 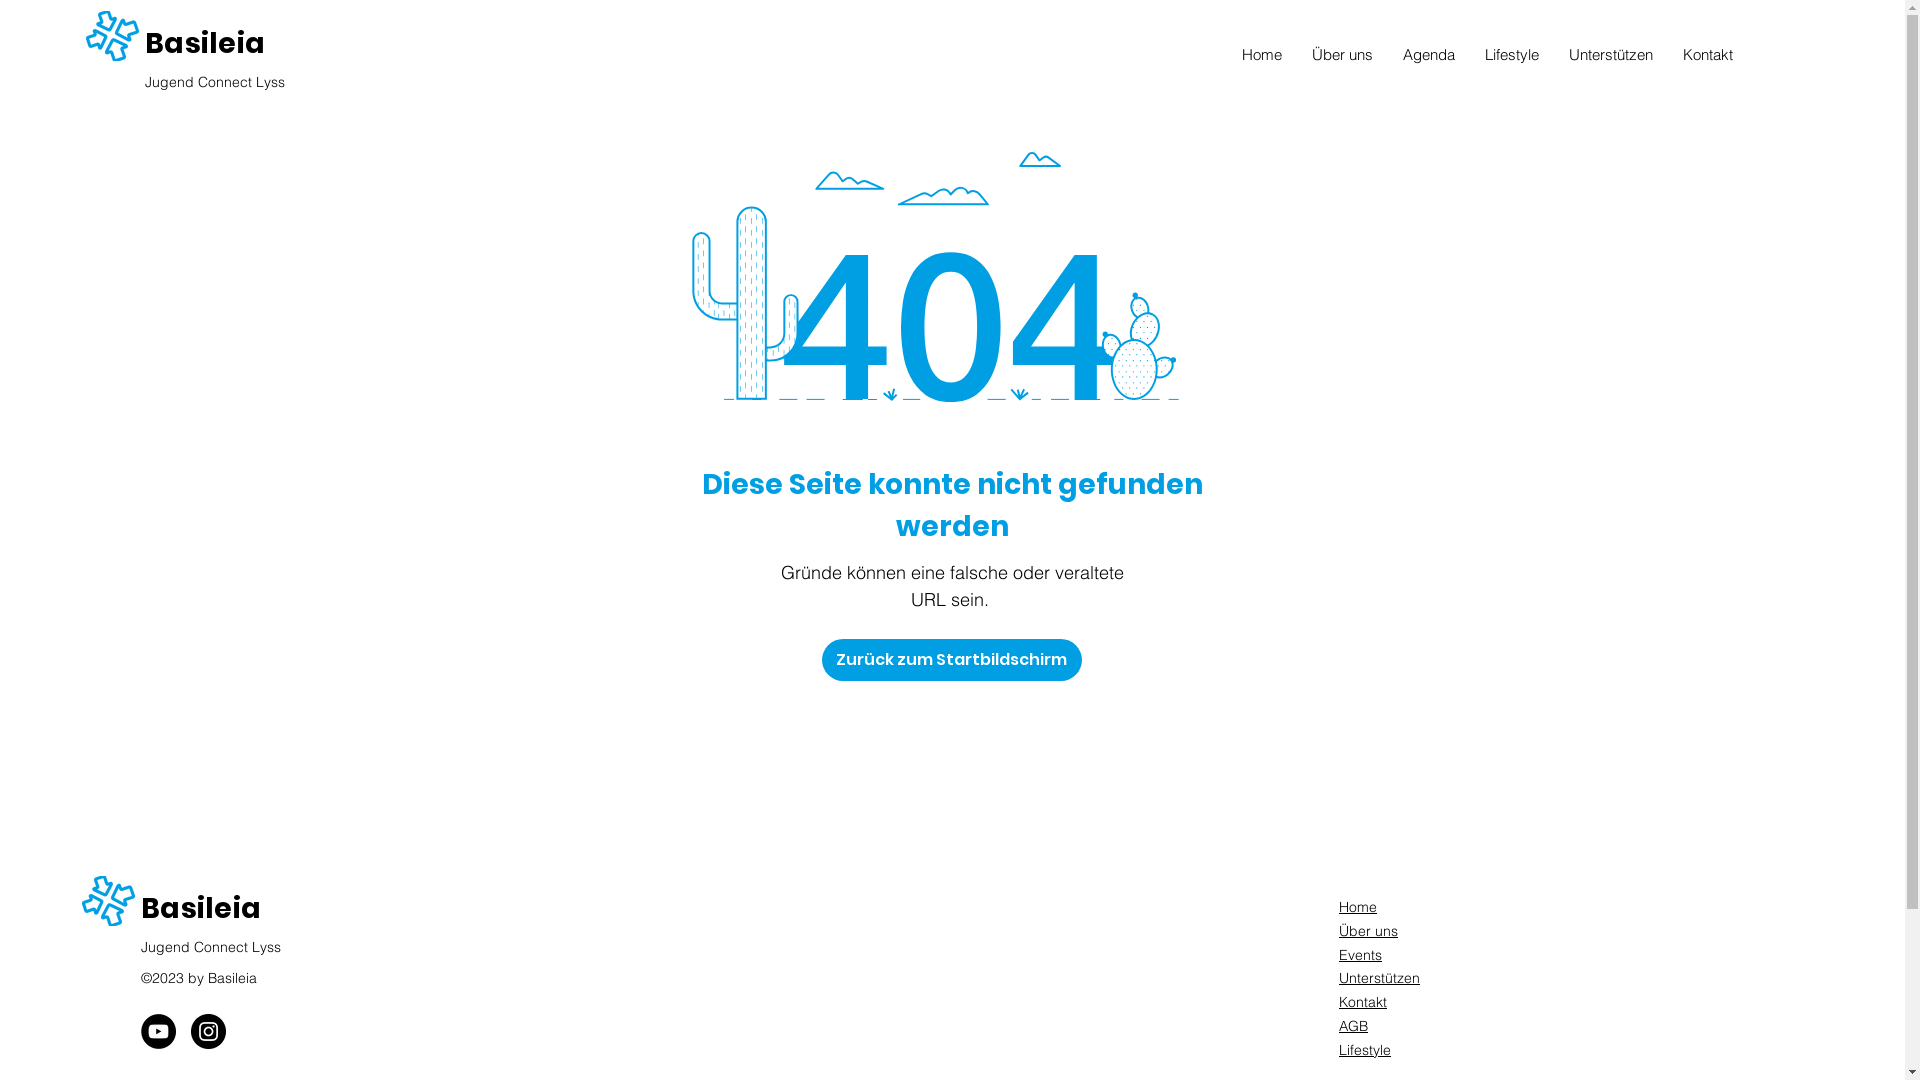 What do you see at coordinates (112, 36) in the screenshot?
I see `Logo_Connect_Pfeile_transparent.png` at bounding box center [112, 36].